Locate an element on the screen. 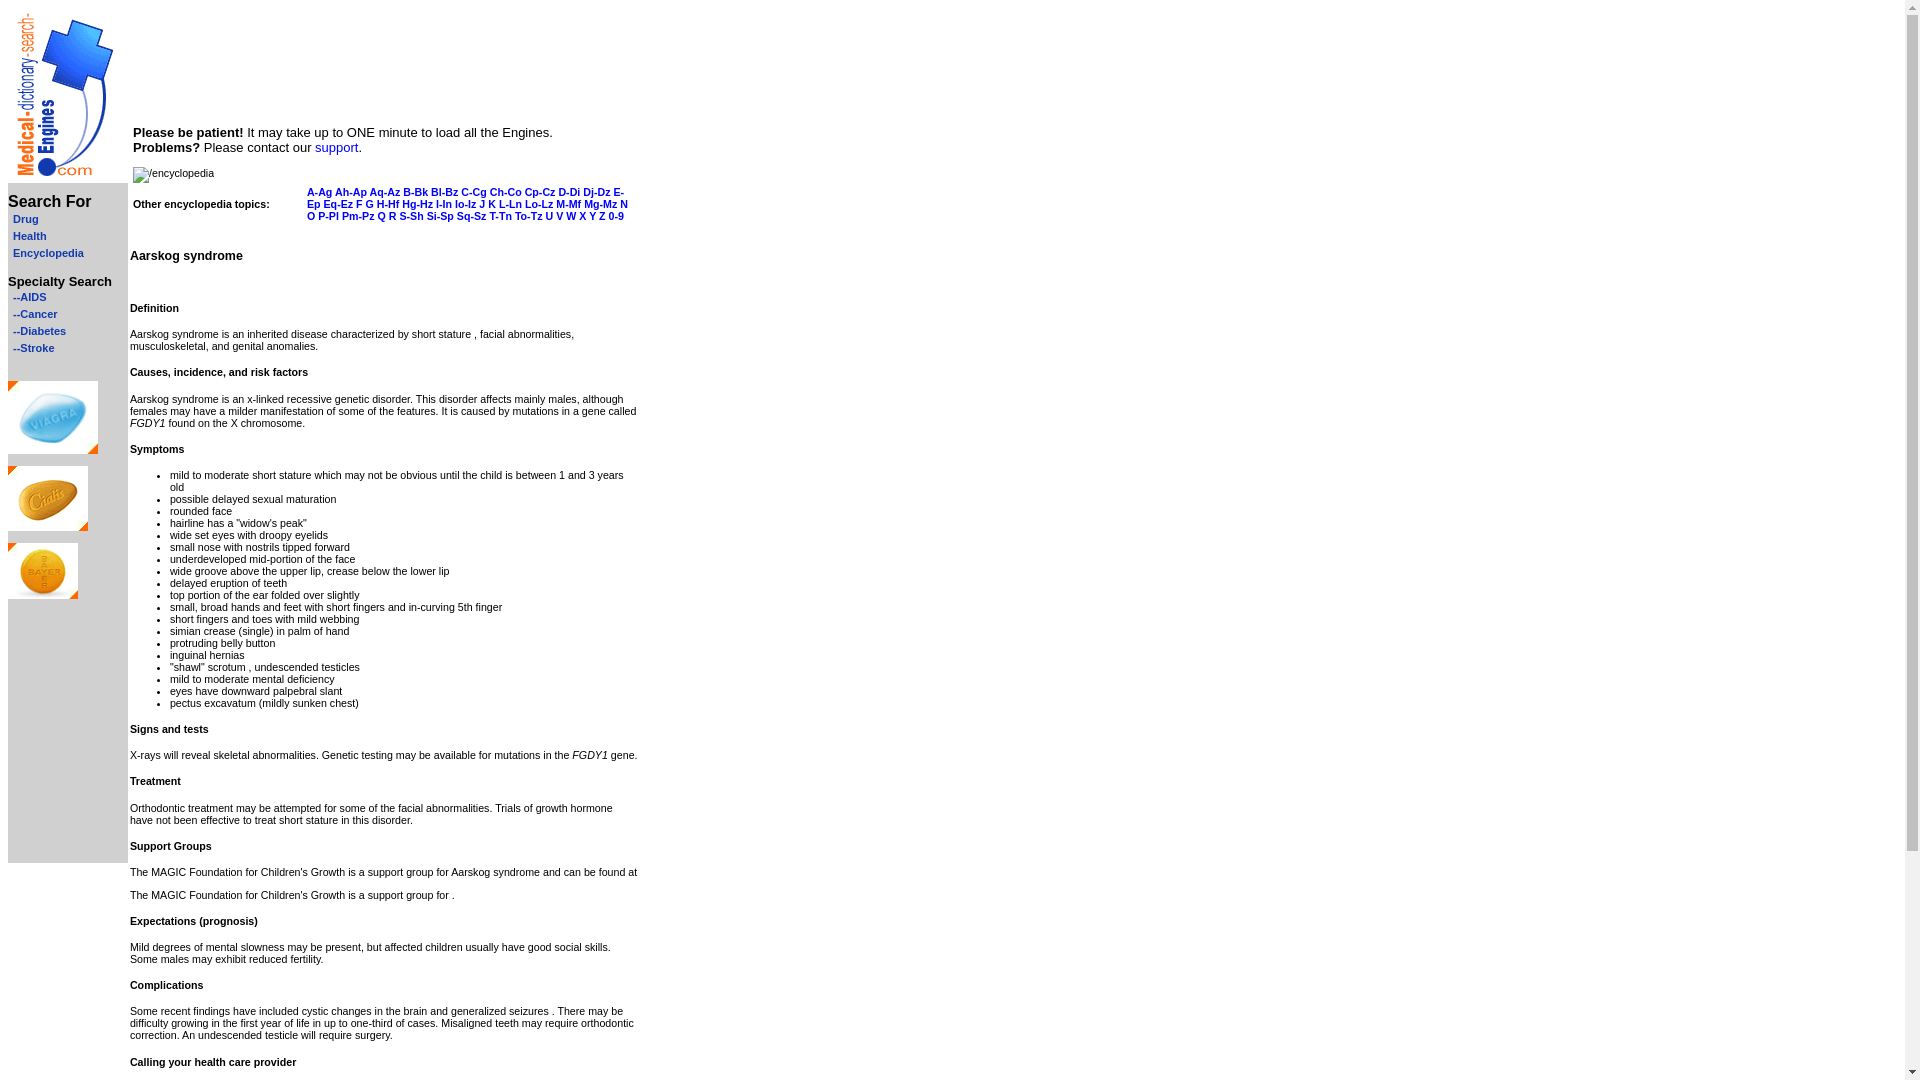 Image resolution: width=1920 pixels, height=1080 pixels. Encyclopedia is located at coordinates (46, 253).